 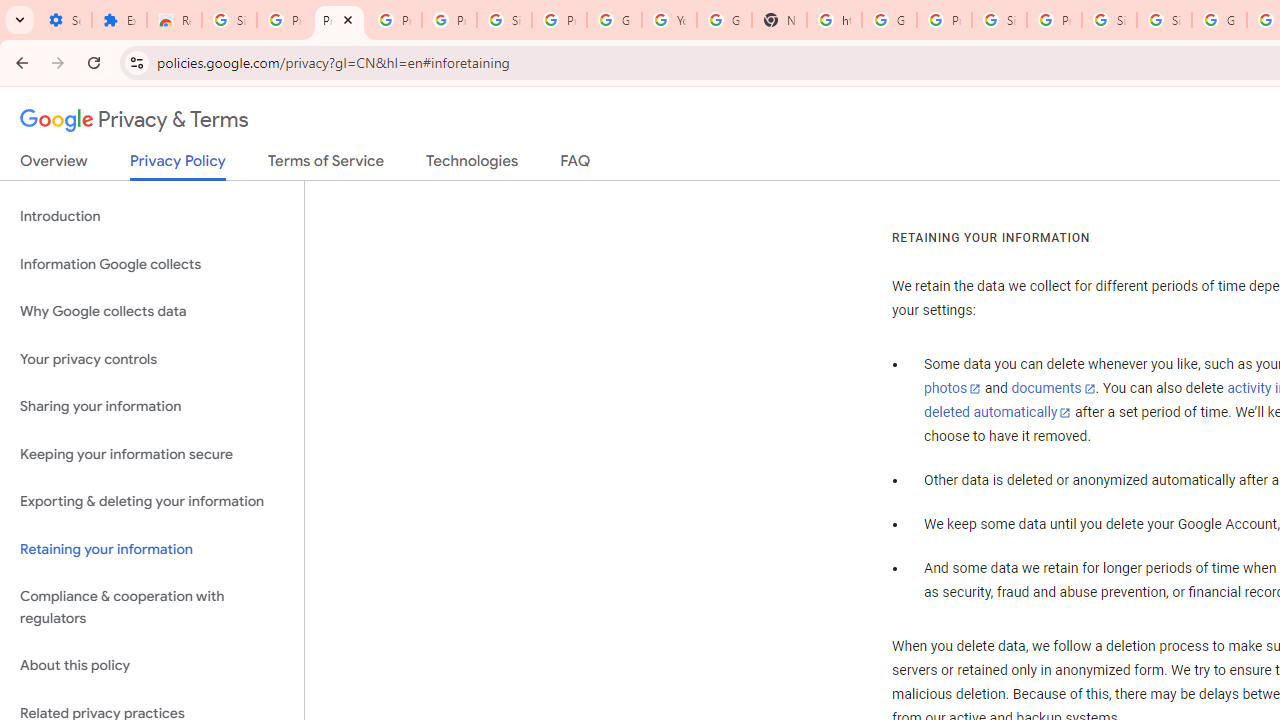 I want to click on Sharing your information, so click(x=152, y=407).